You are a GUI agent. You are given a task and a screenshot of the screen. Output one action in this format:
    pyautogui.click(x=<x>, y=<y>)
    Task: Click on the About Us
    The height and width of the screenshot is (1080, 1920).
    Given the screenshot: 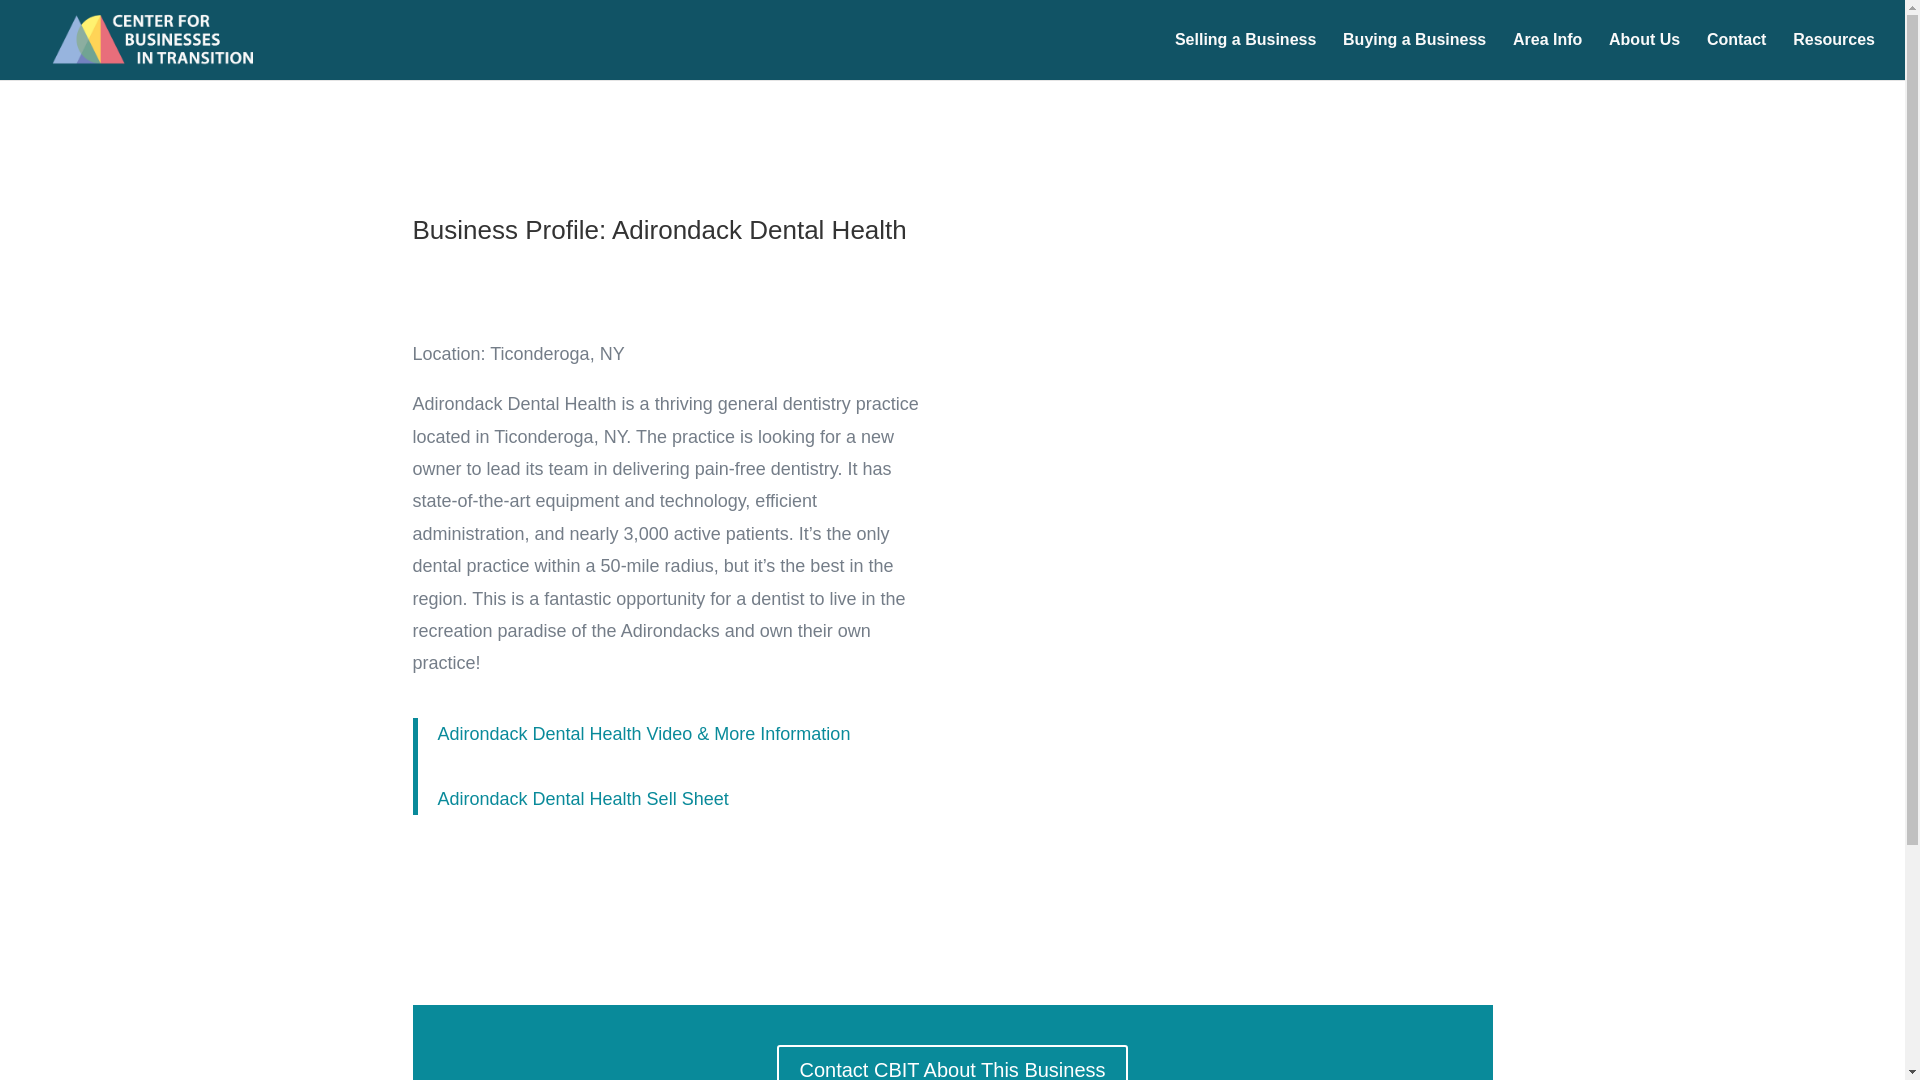 What is the action you would take?
    pyautogui.click(x=1644, y=56)
    